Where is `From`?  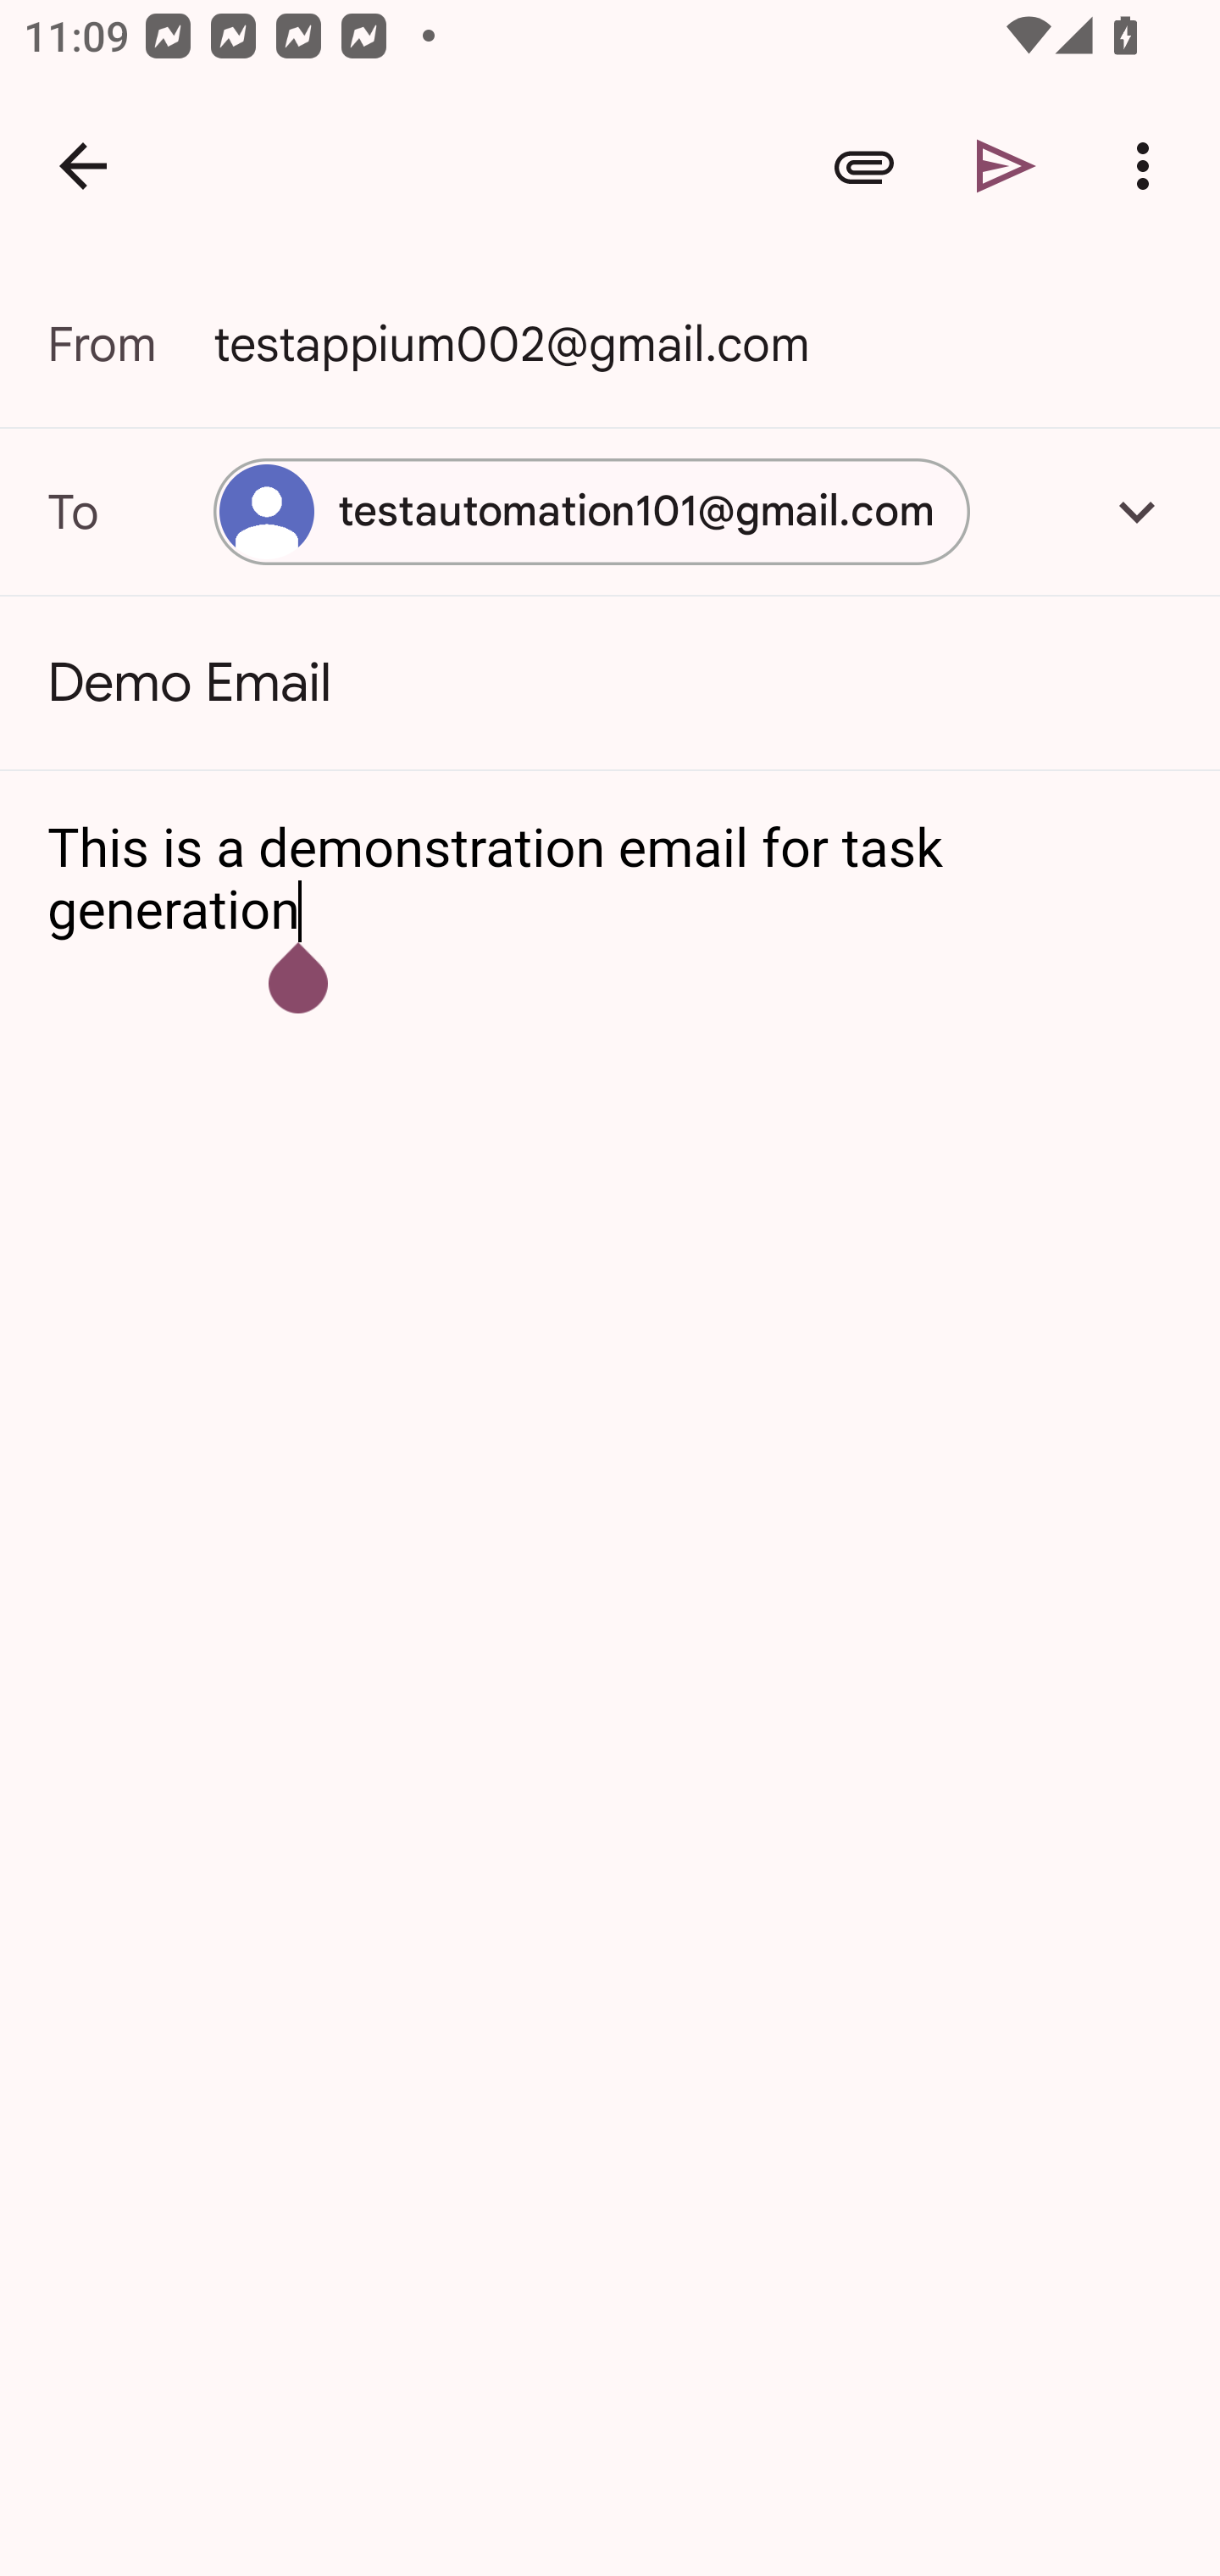 From is located at coordinates (130, 344).